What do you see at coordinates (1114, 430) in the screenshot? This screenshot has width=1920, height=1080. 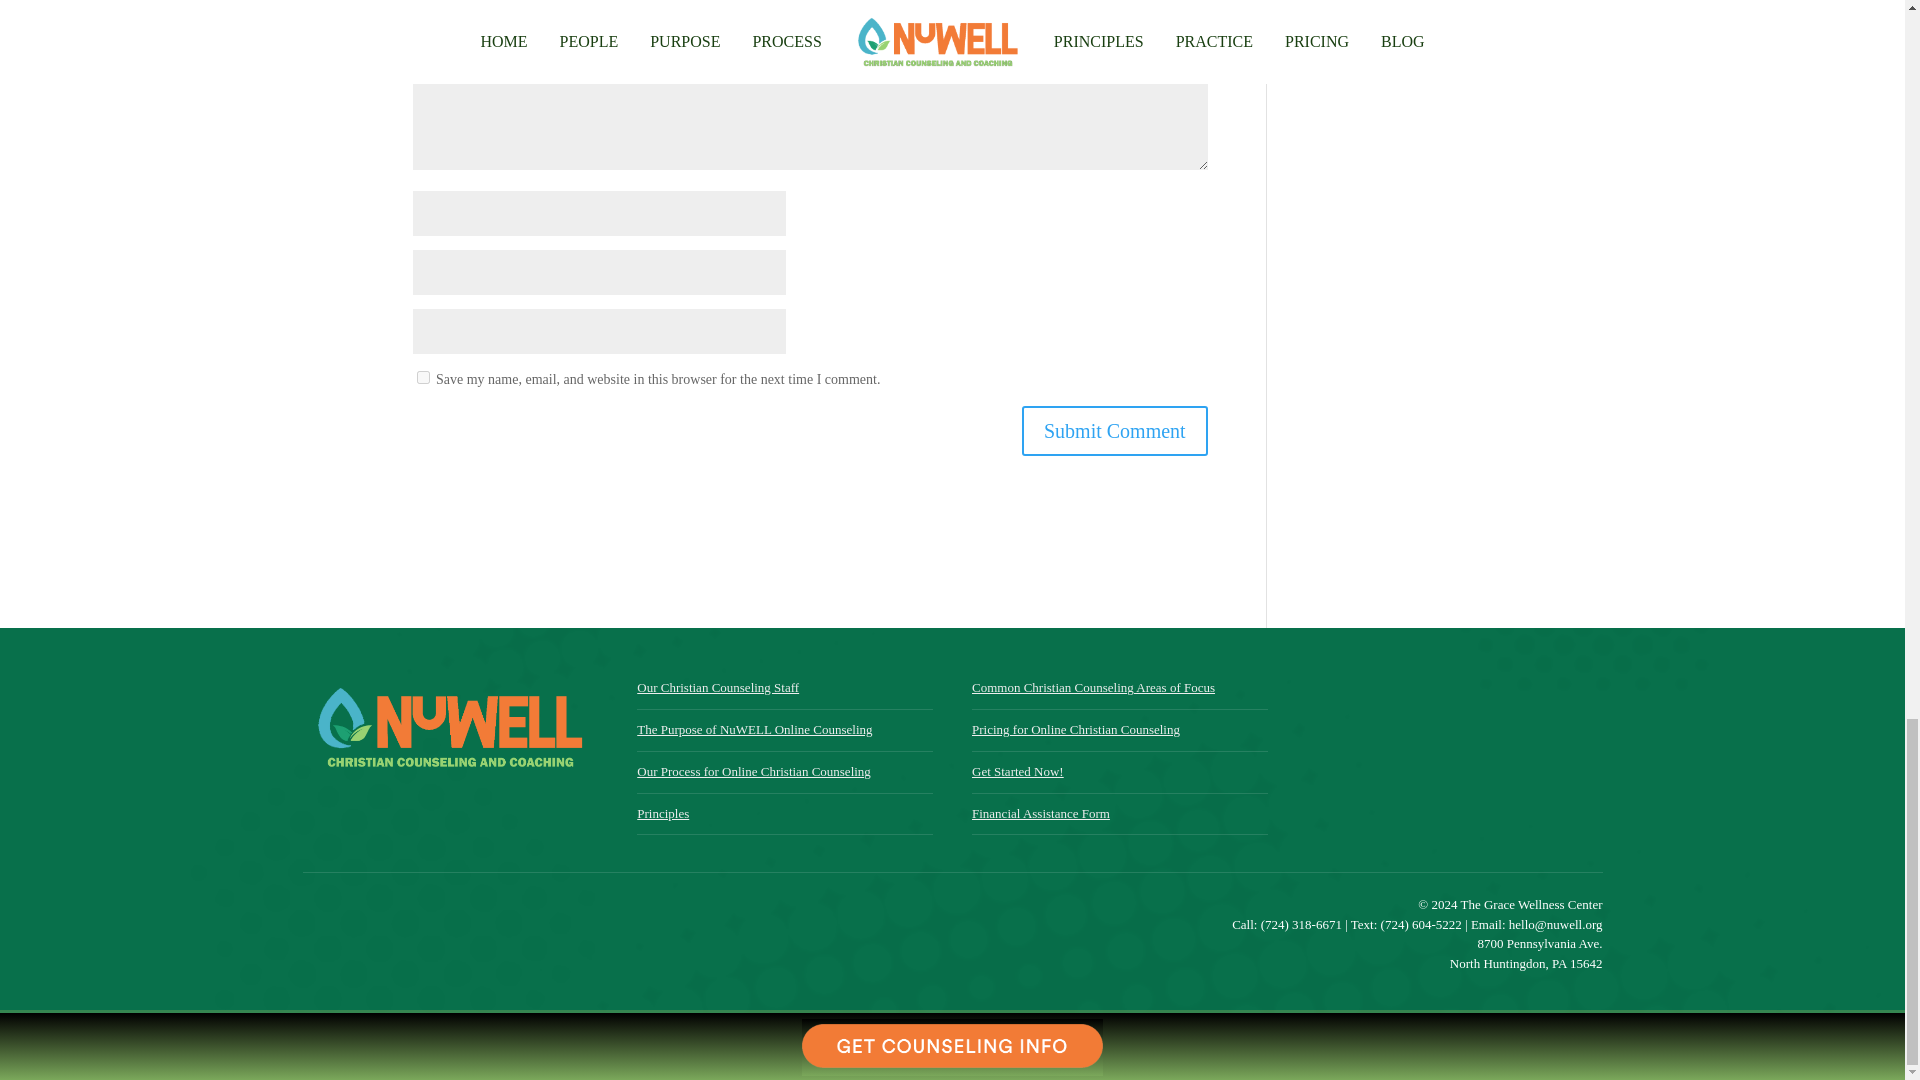 I see `Submit Comment` at bounding box center [1114, 430].